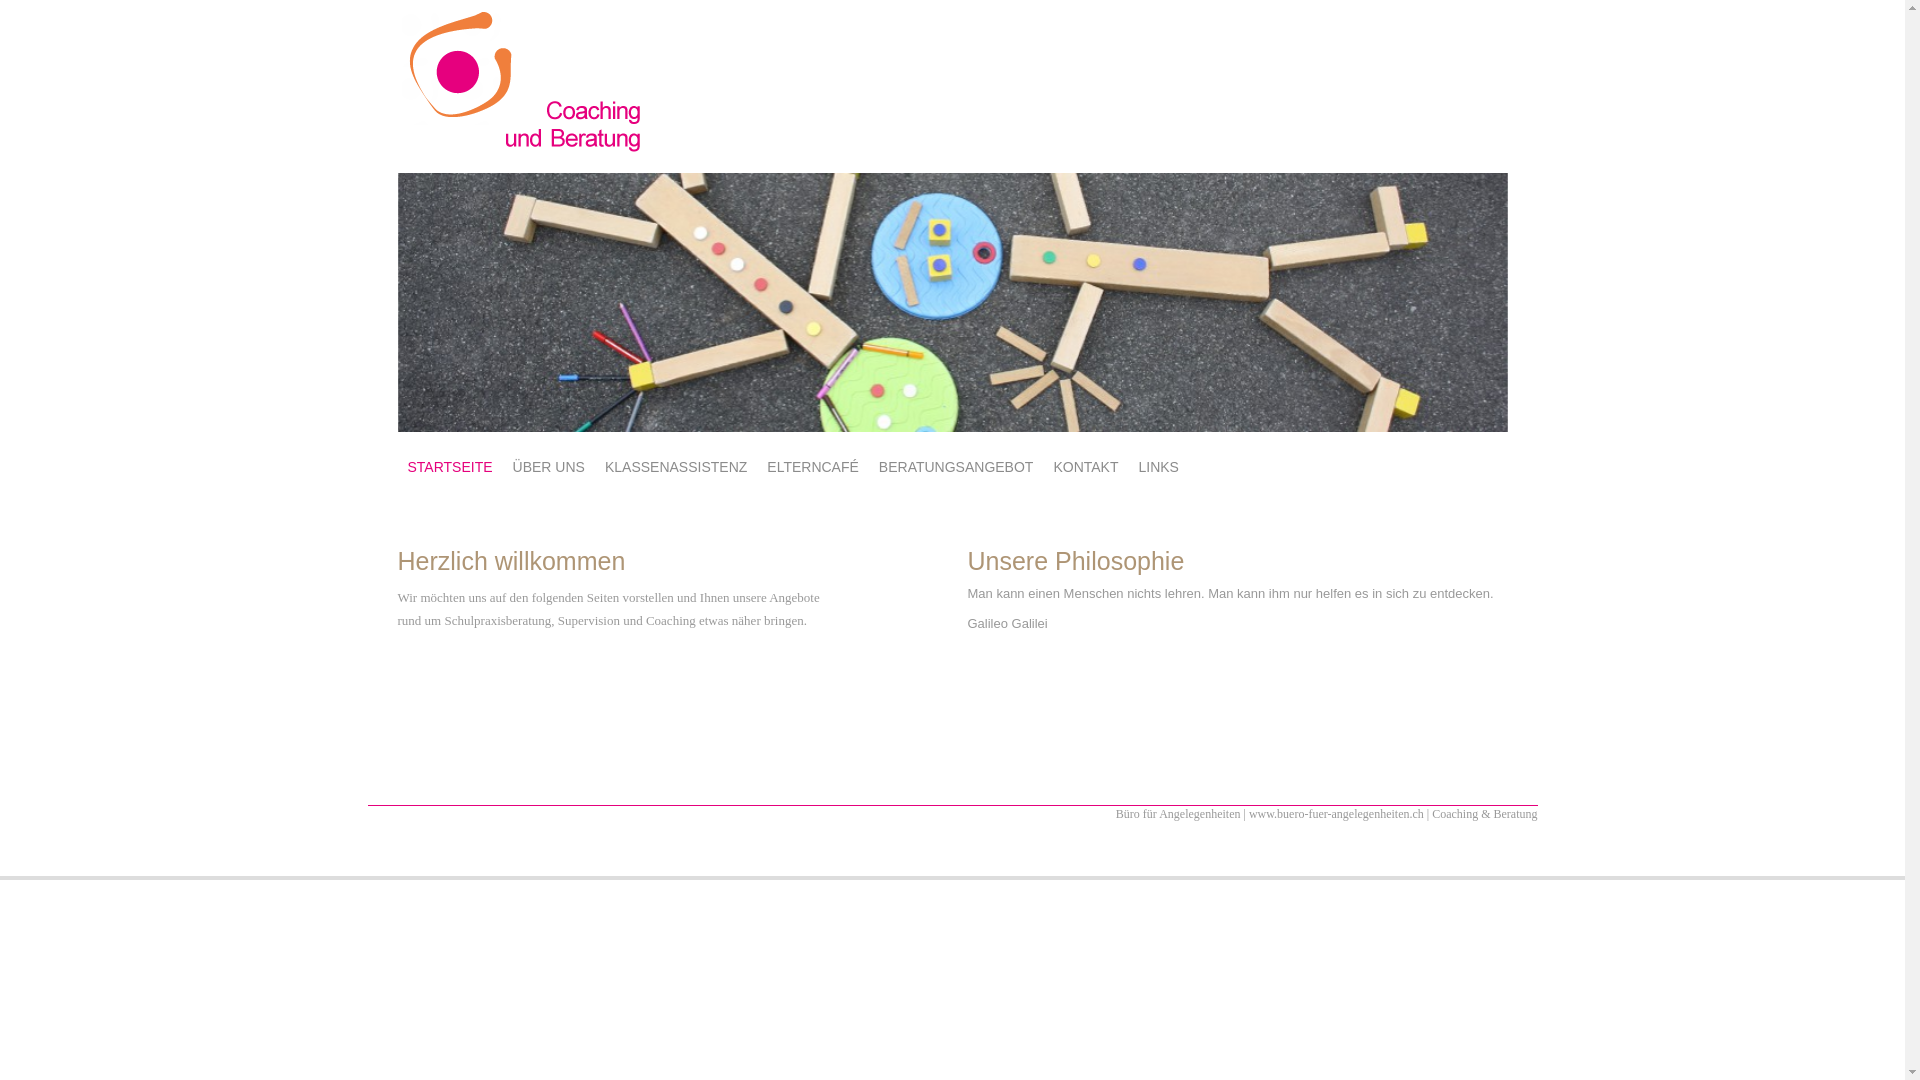 The image size is (1920, 1080). Describe the element at coordinates (471, 458) in the screenshot. I see `SKIP TO CONTENT` at that location.